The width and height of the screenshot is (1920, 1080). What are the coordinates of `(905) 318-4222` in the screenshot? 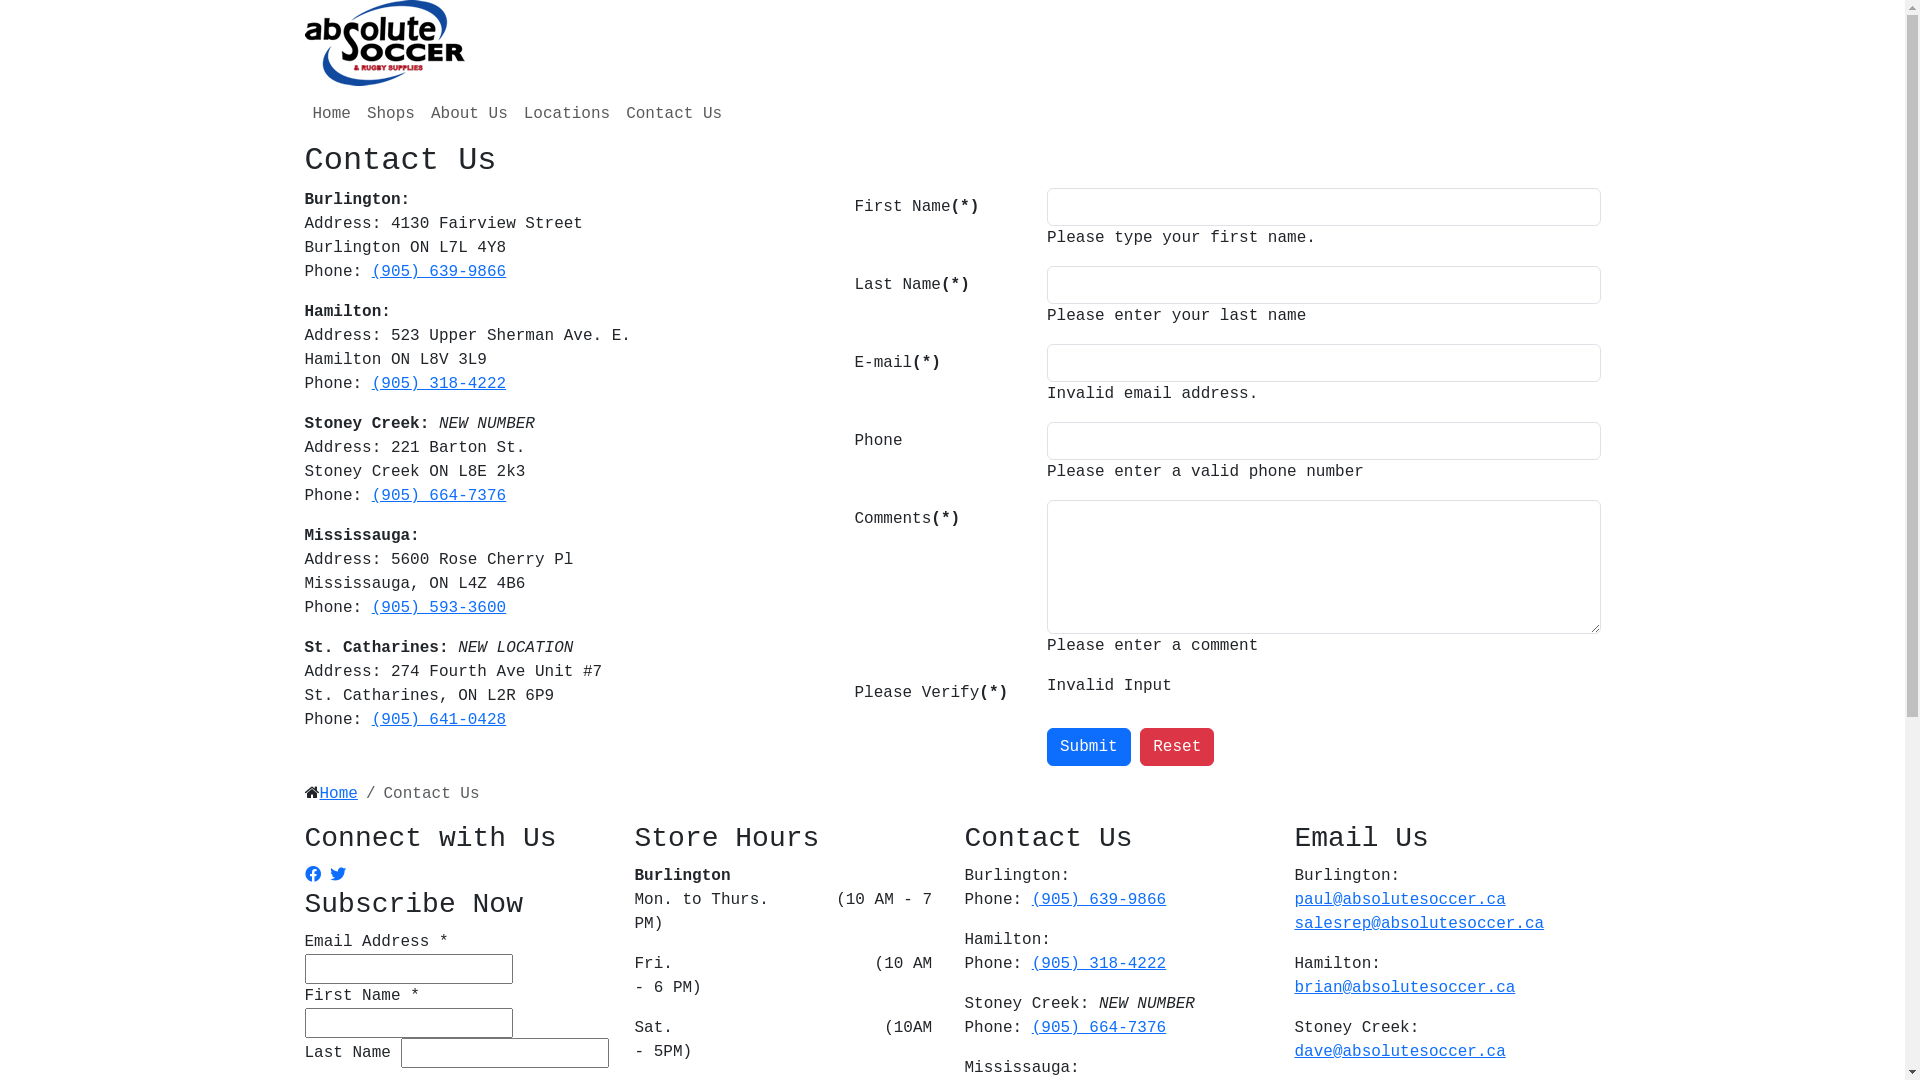 It's located at (439, 384).